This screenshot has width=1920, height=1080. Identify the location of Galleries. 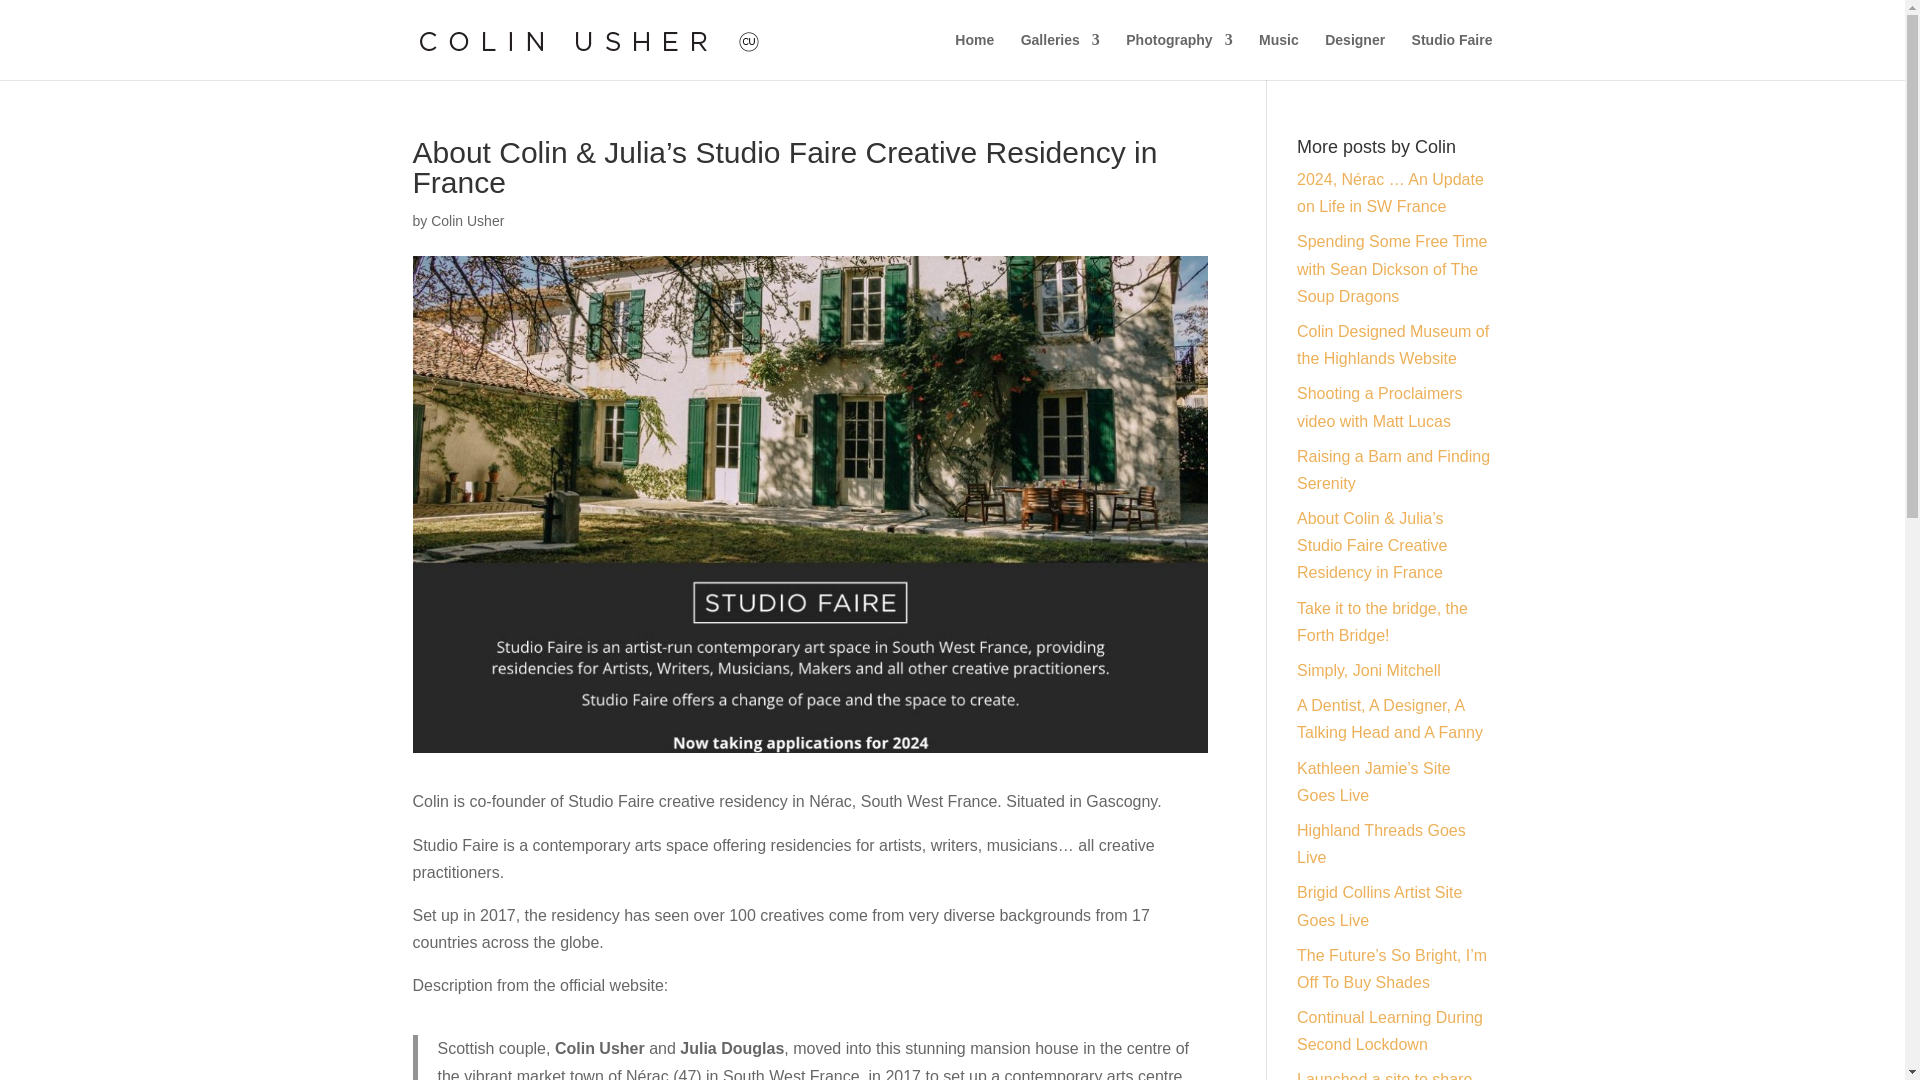
(1060, 56).